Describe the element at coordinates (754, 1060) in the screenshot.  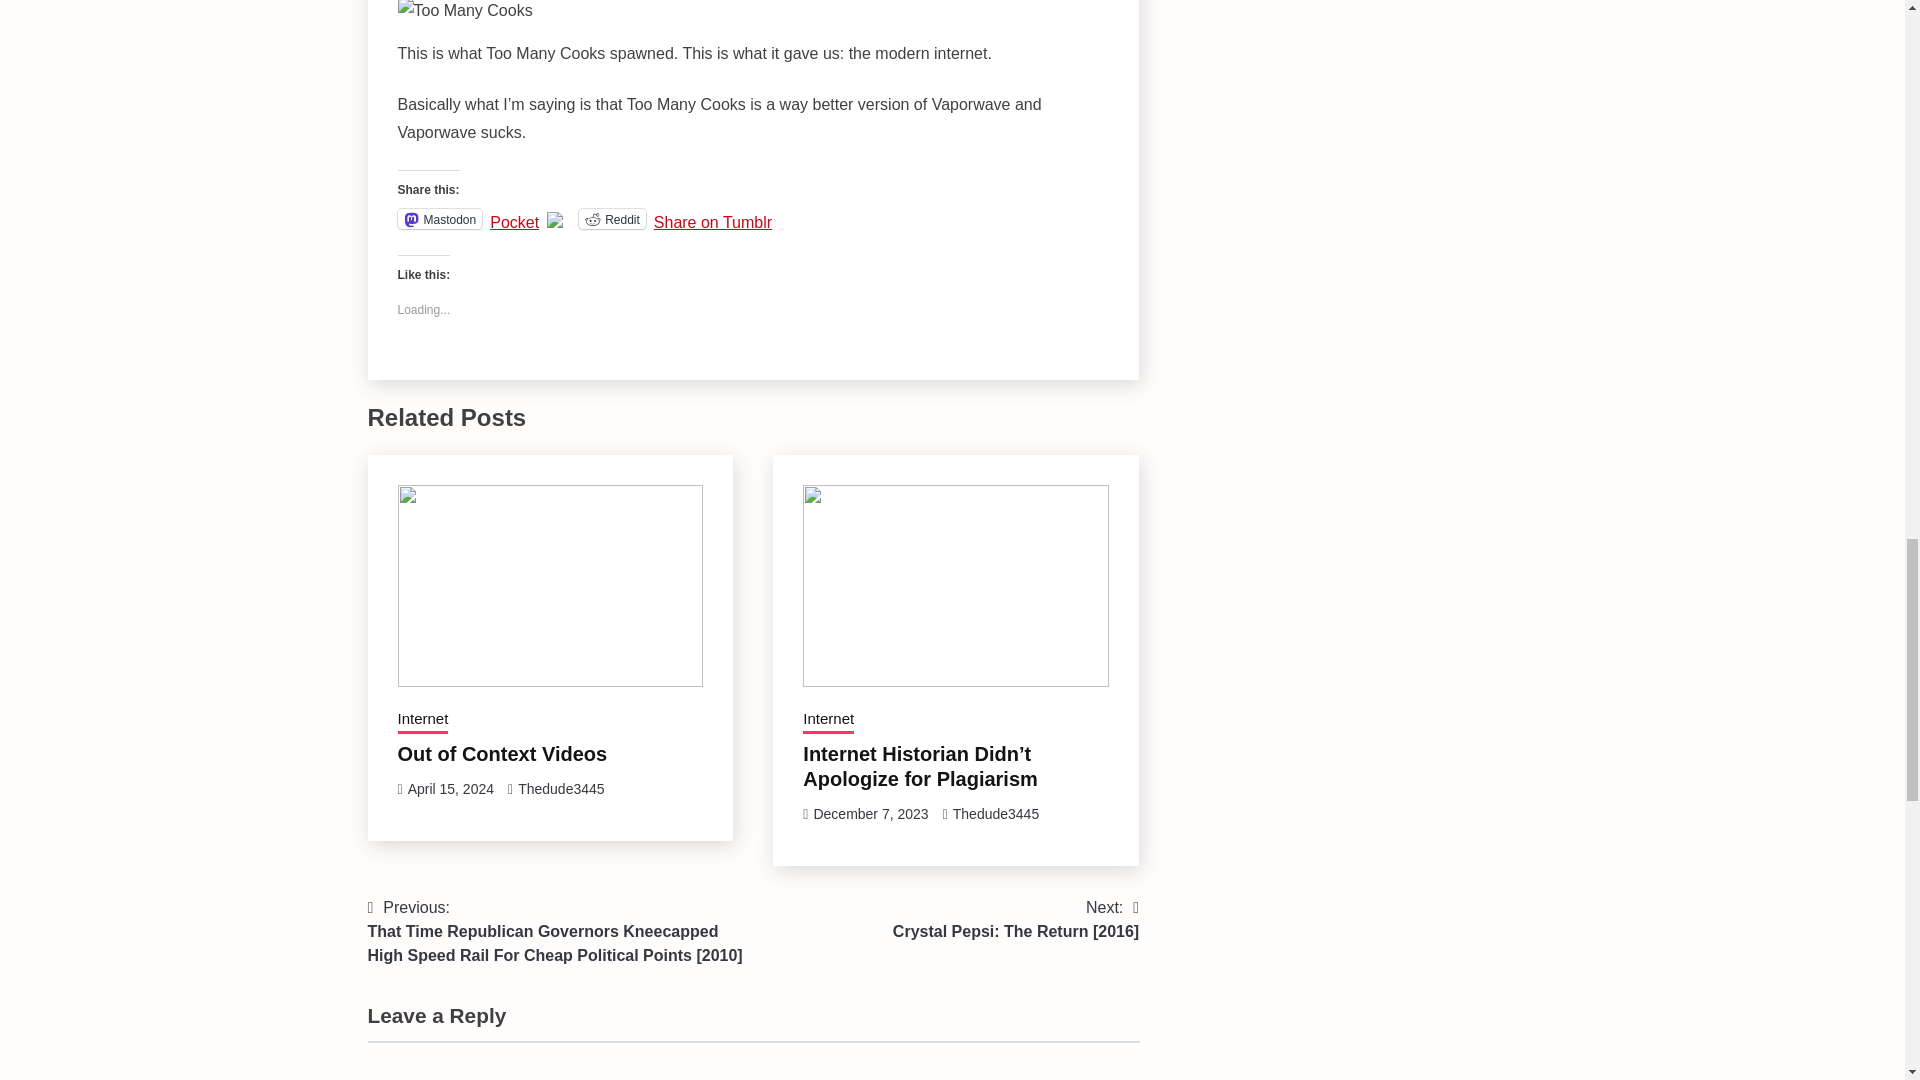
I see `Comment Form` at that location.